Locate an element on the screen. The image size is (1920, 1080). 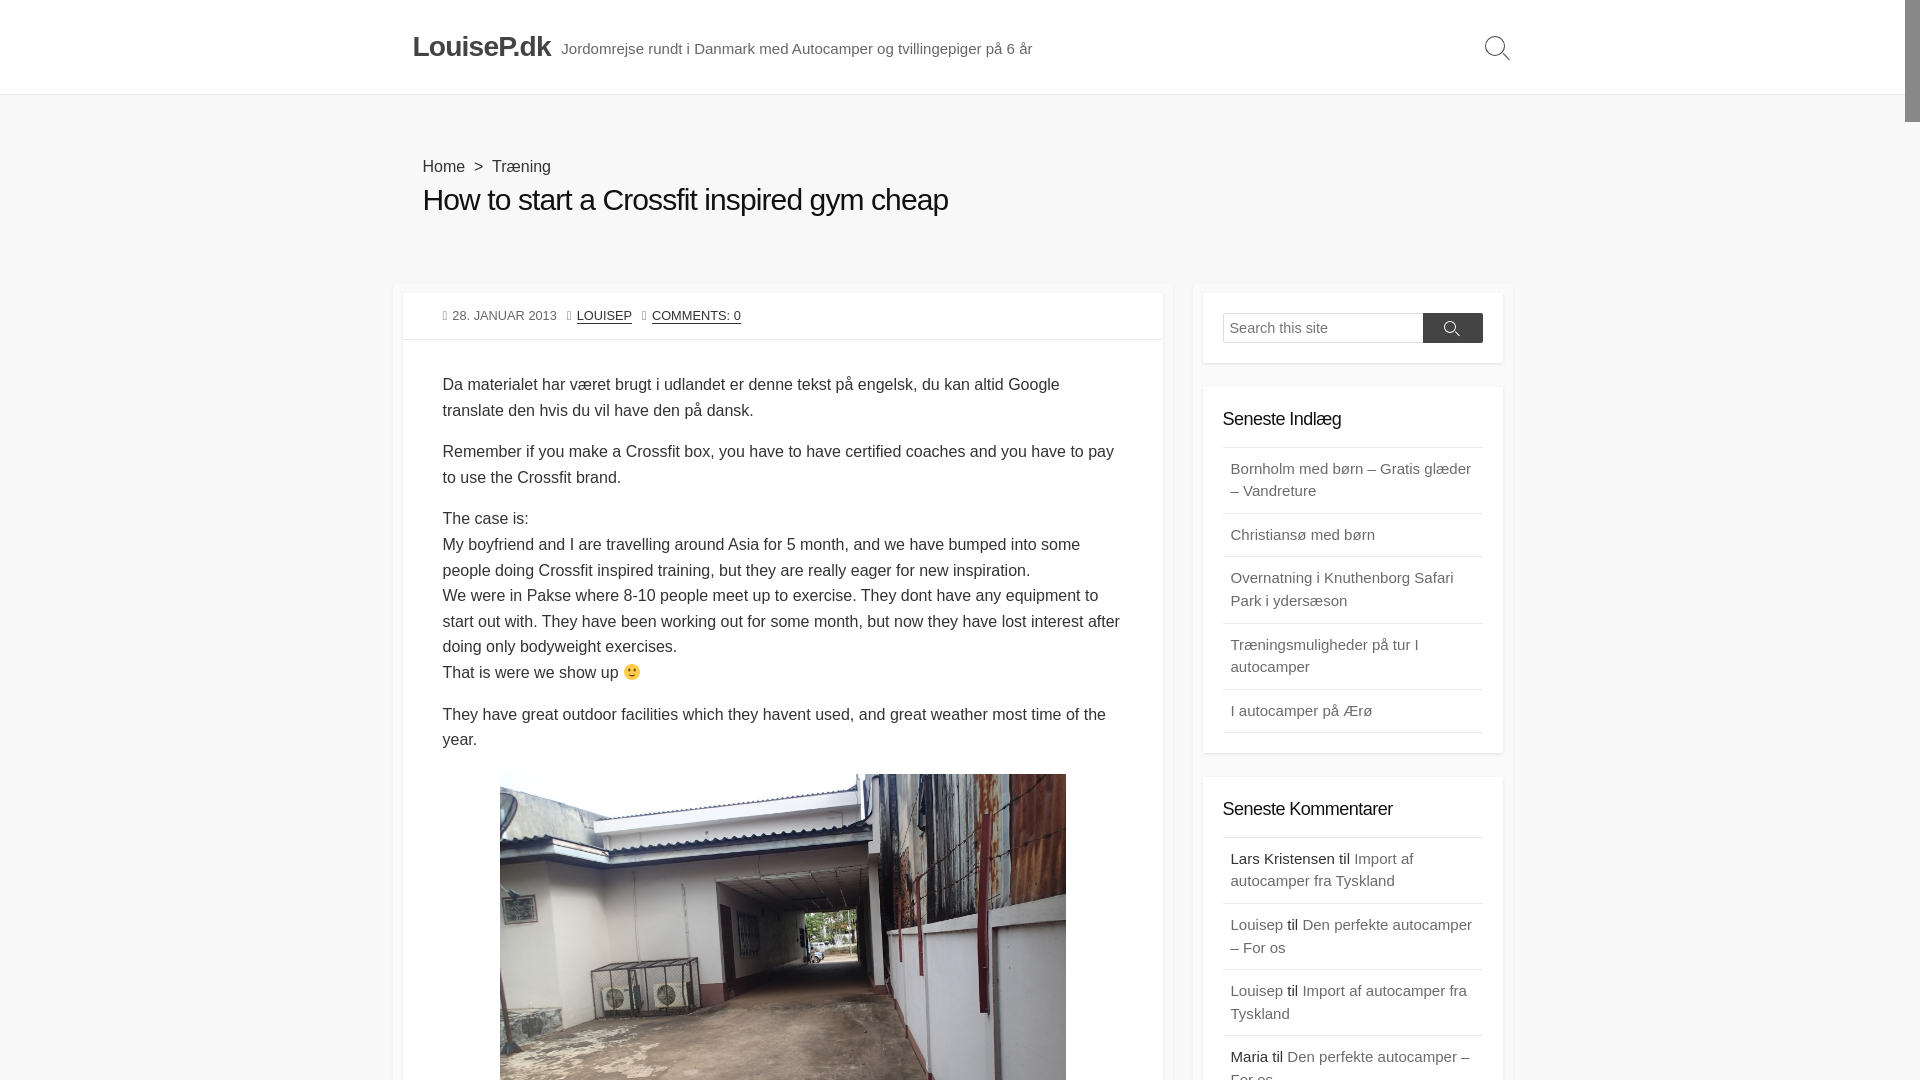
COMMENTS: 0 is located at coordinates (696, 314).